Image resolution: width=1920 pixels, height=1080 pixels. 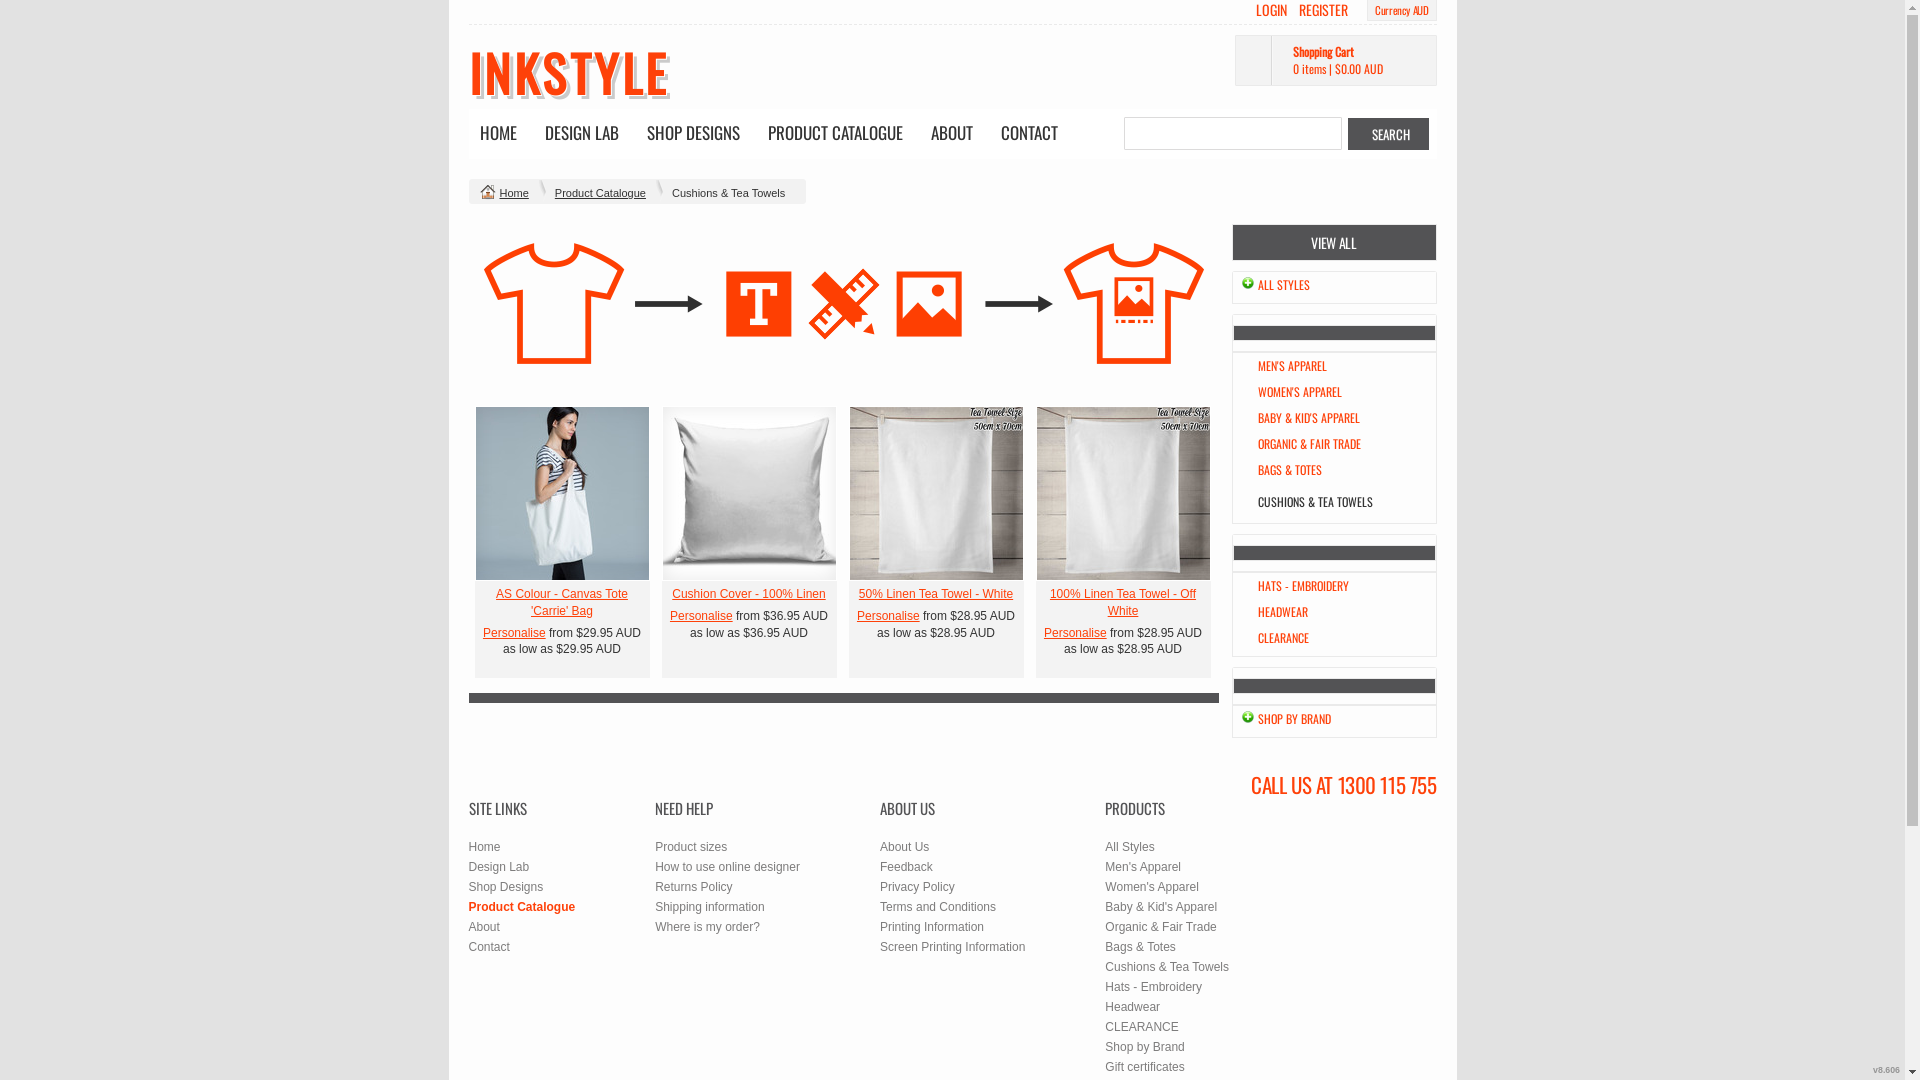 I want to click on REGISTER, so click(x=1324, y=10).